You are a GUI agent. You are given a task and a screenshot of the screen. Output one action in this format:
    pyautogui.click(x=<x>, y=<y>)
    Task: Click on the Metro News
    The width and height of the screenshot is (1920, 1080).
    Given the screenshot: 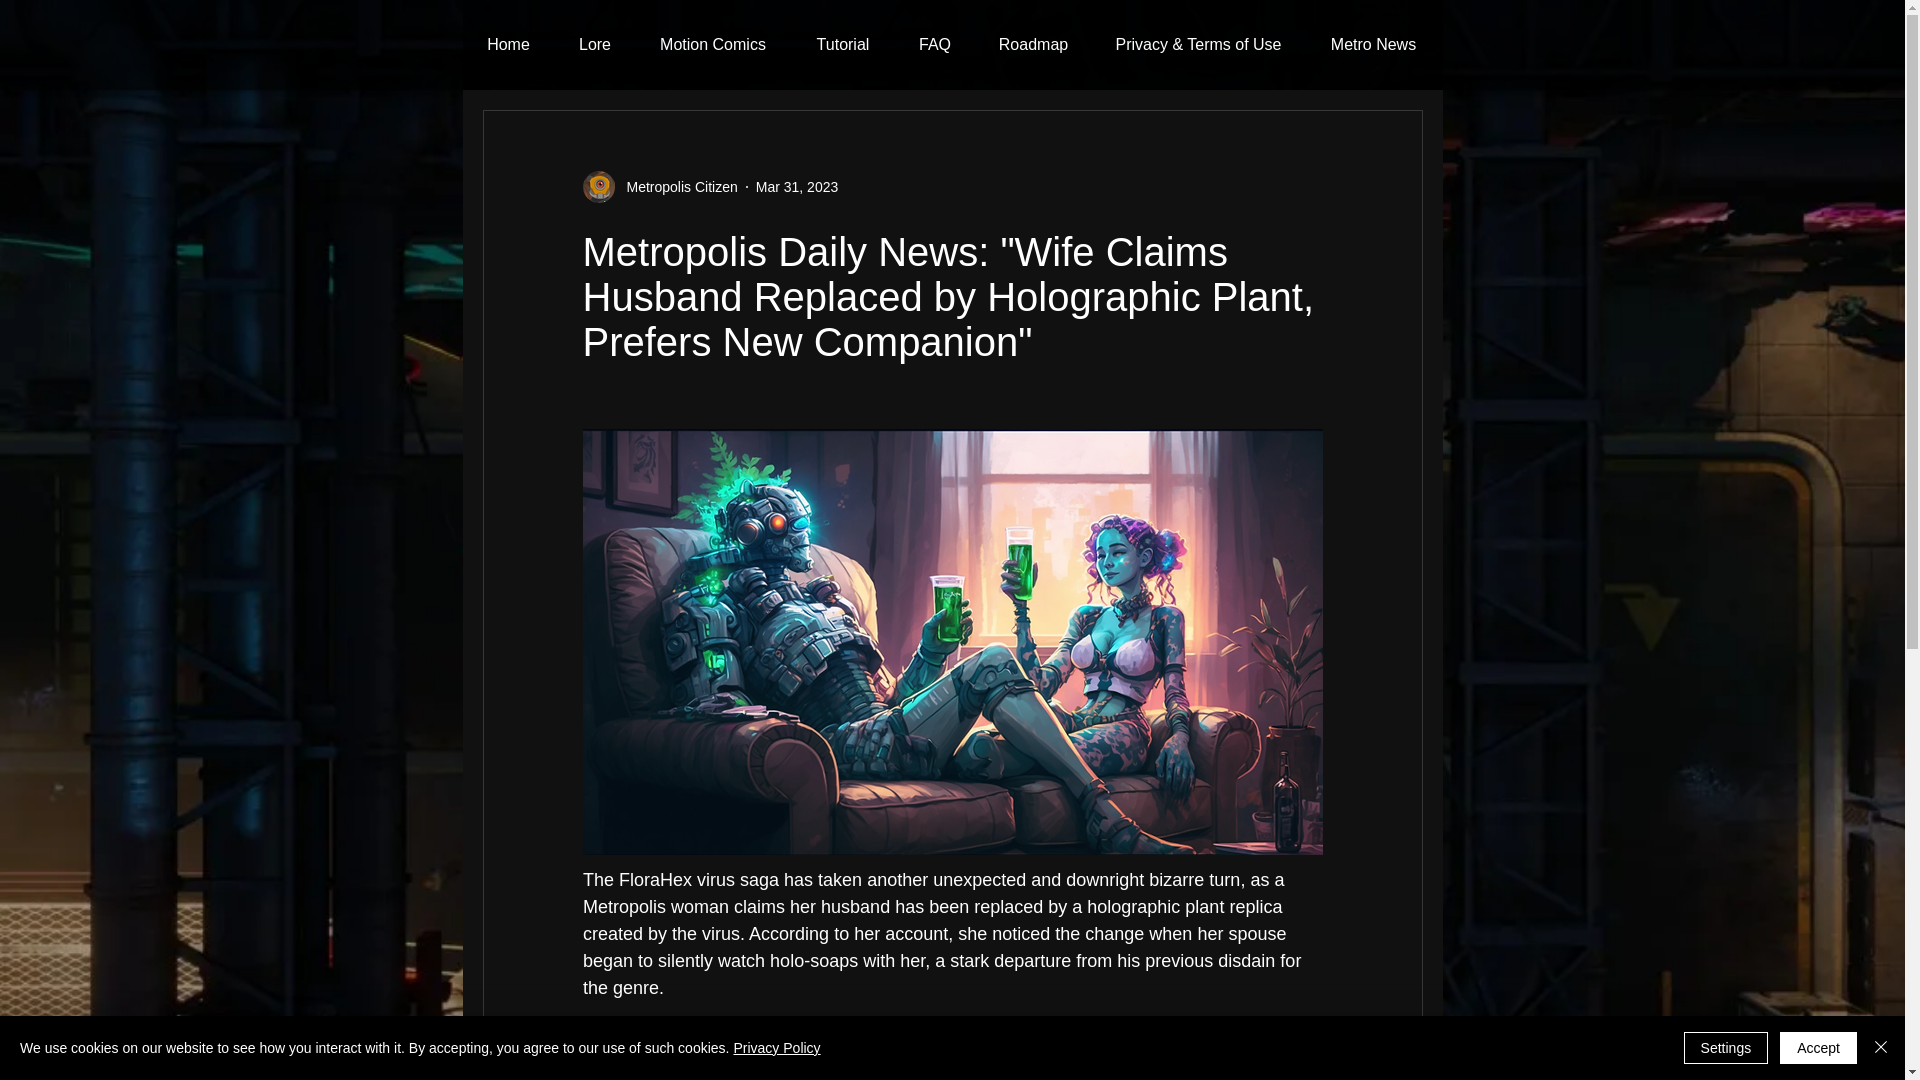 What is the action you would take?
    pyautogui.click(x=1372, y=45)
    